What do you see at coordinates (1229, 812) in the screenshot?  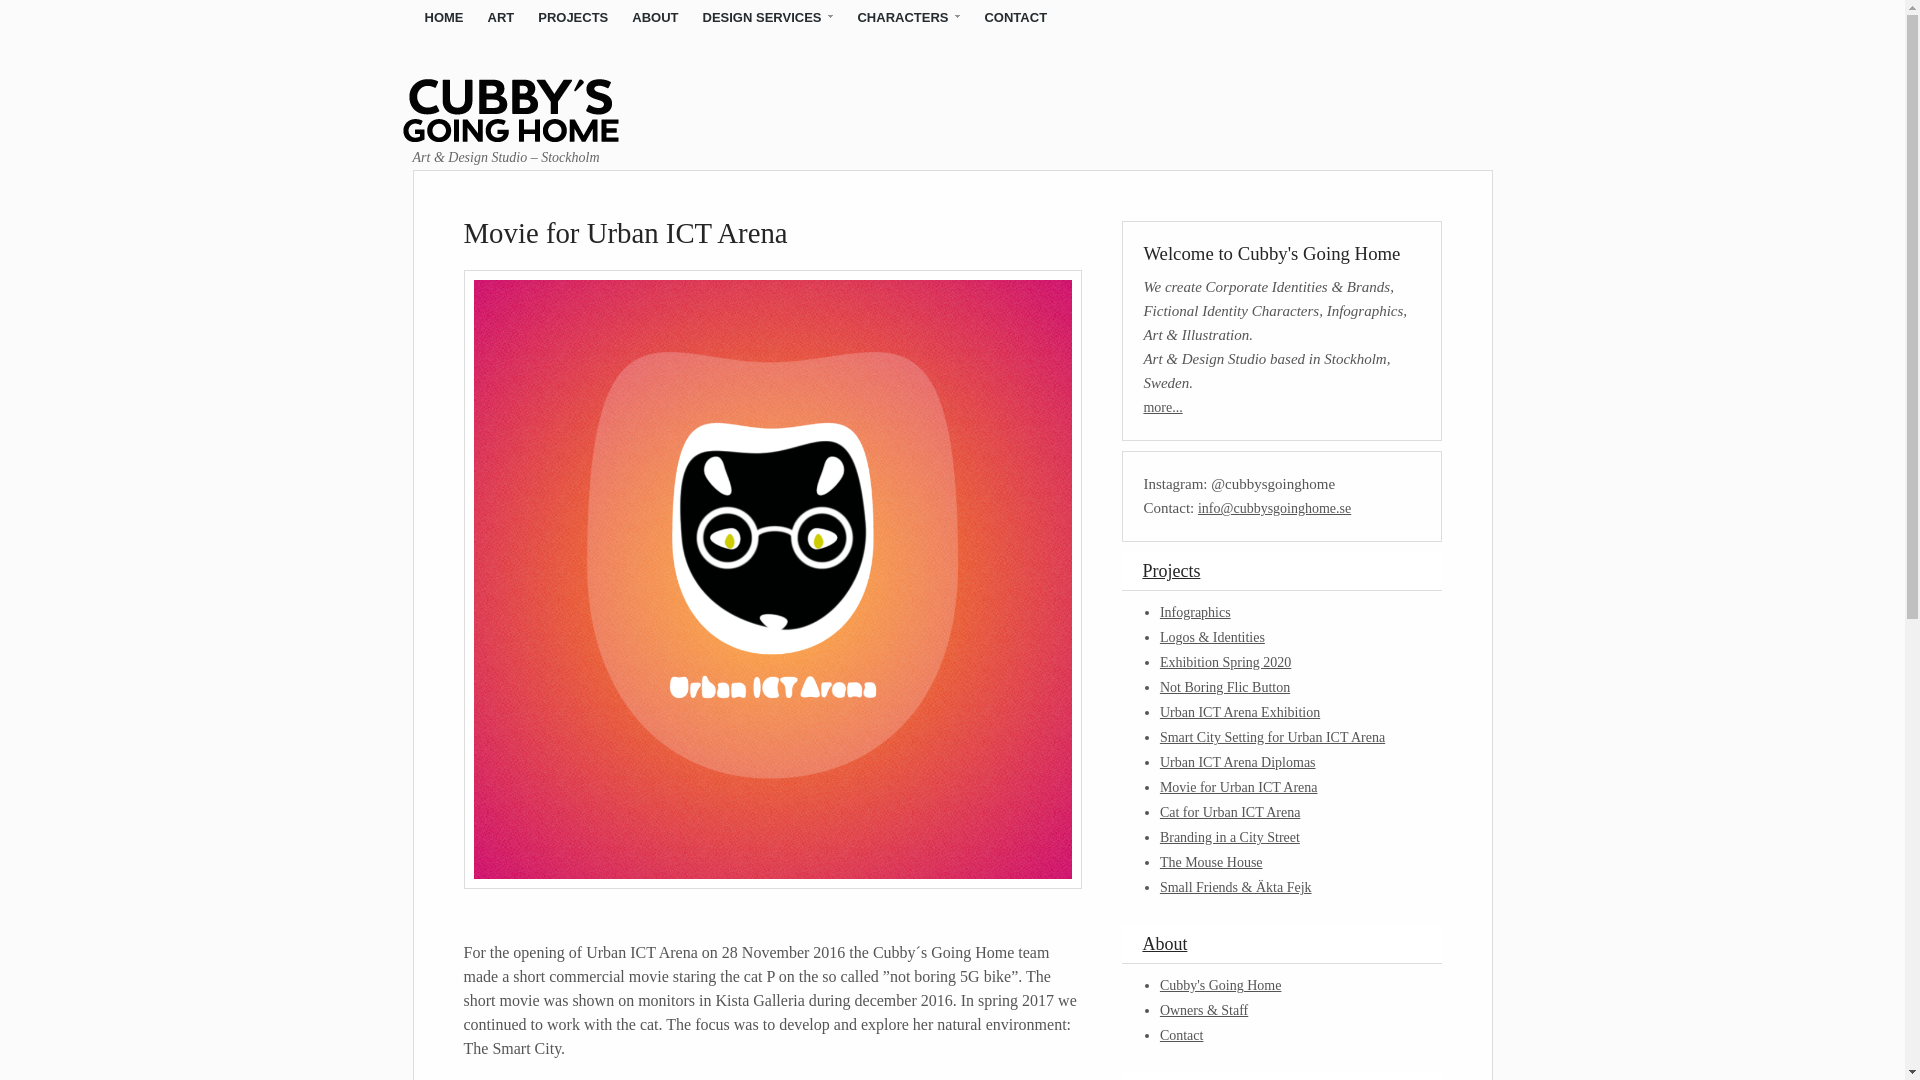 I see `Cat for Urban ICT Arena` at bounding box center [1229, 812].